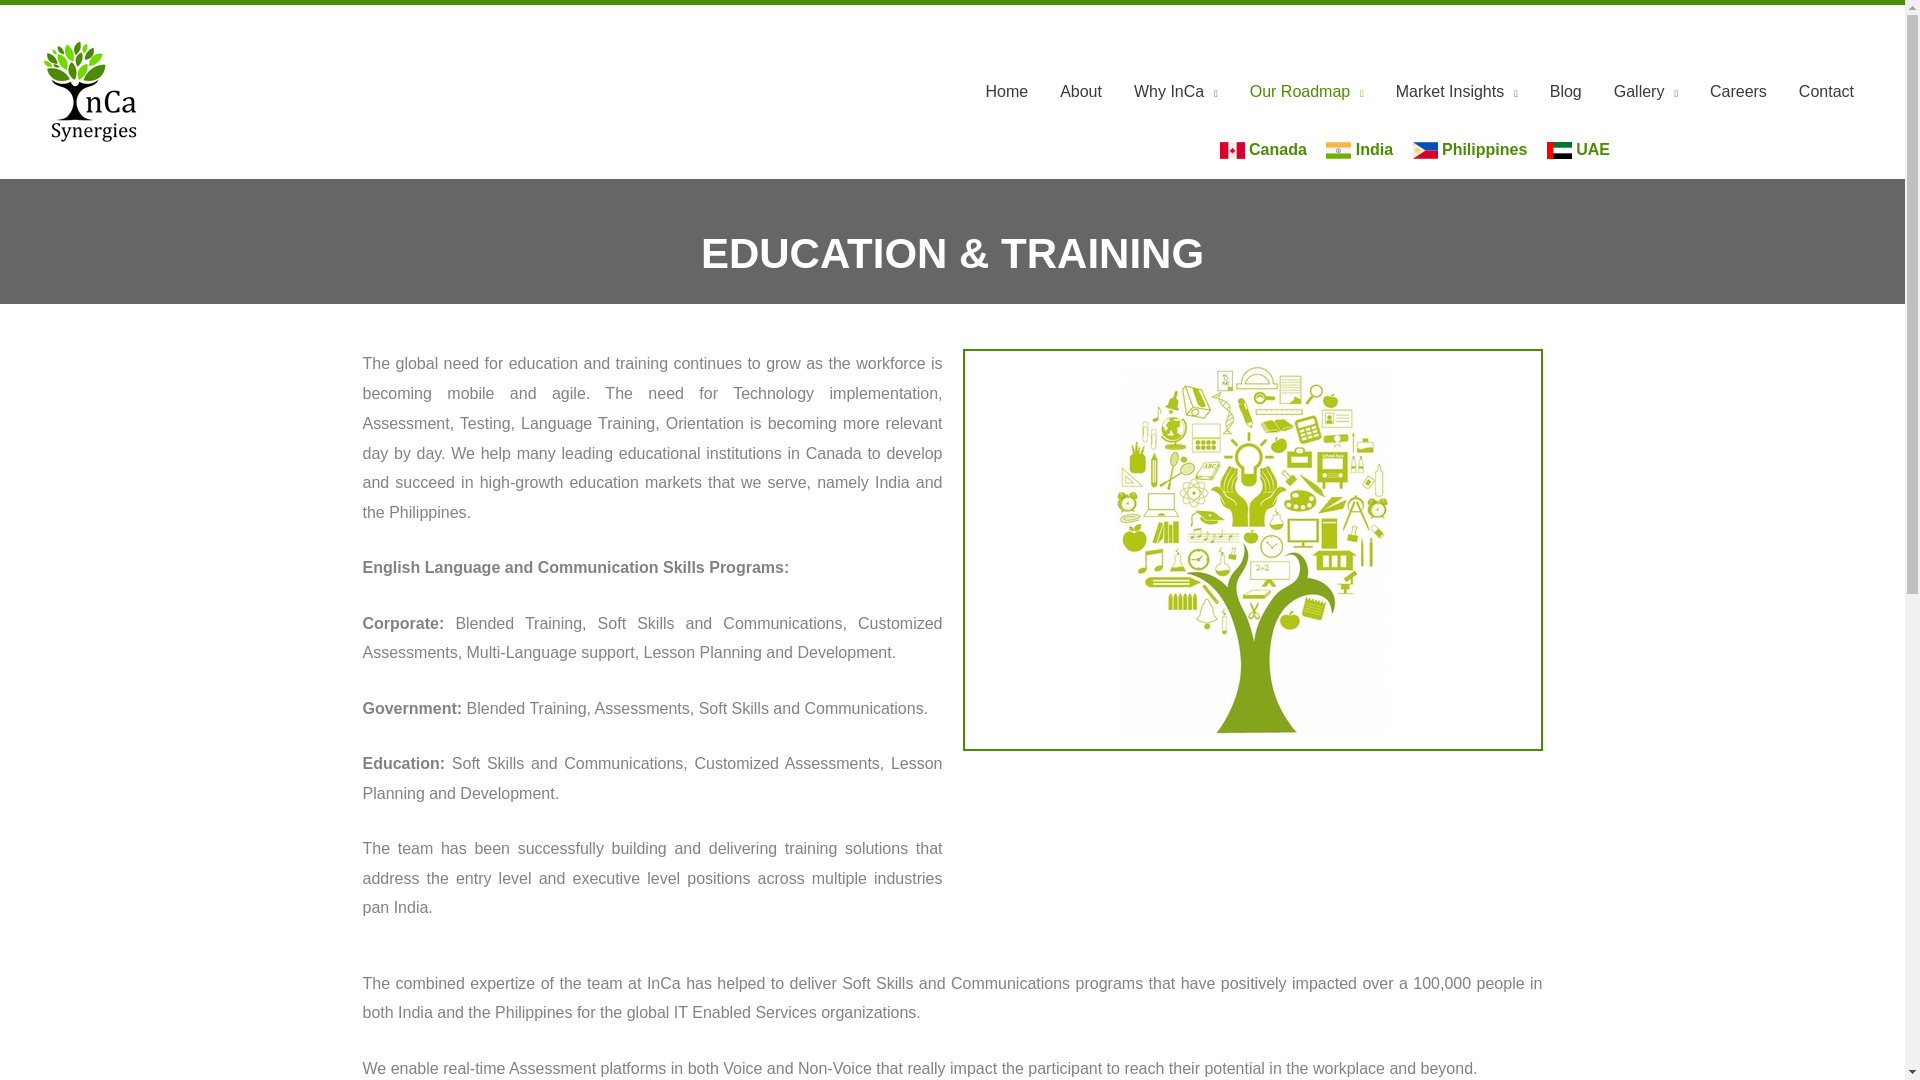 The image size is (1920, 1080). Describe the element at coordinates (1080, 92) in the screenshot. I see `About` at that location.